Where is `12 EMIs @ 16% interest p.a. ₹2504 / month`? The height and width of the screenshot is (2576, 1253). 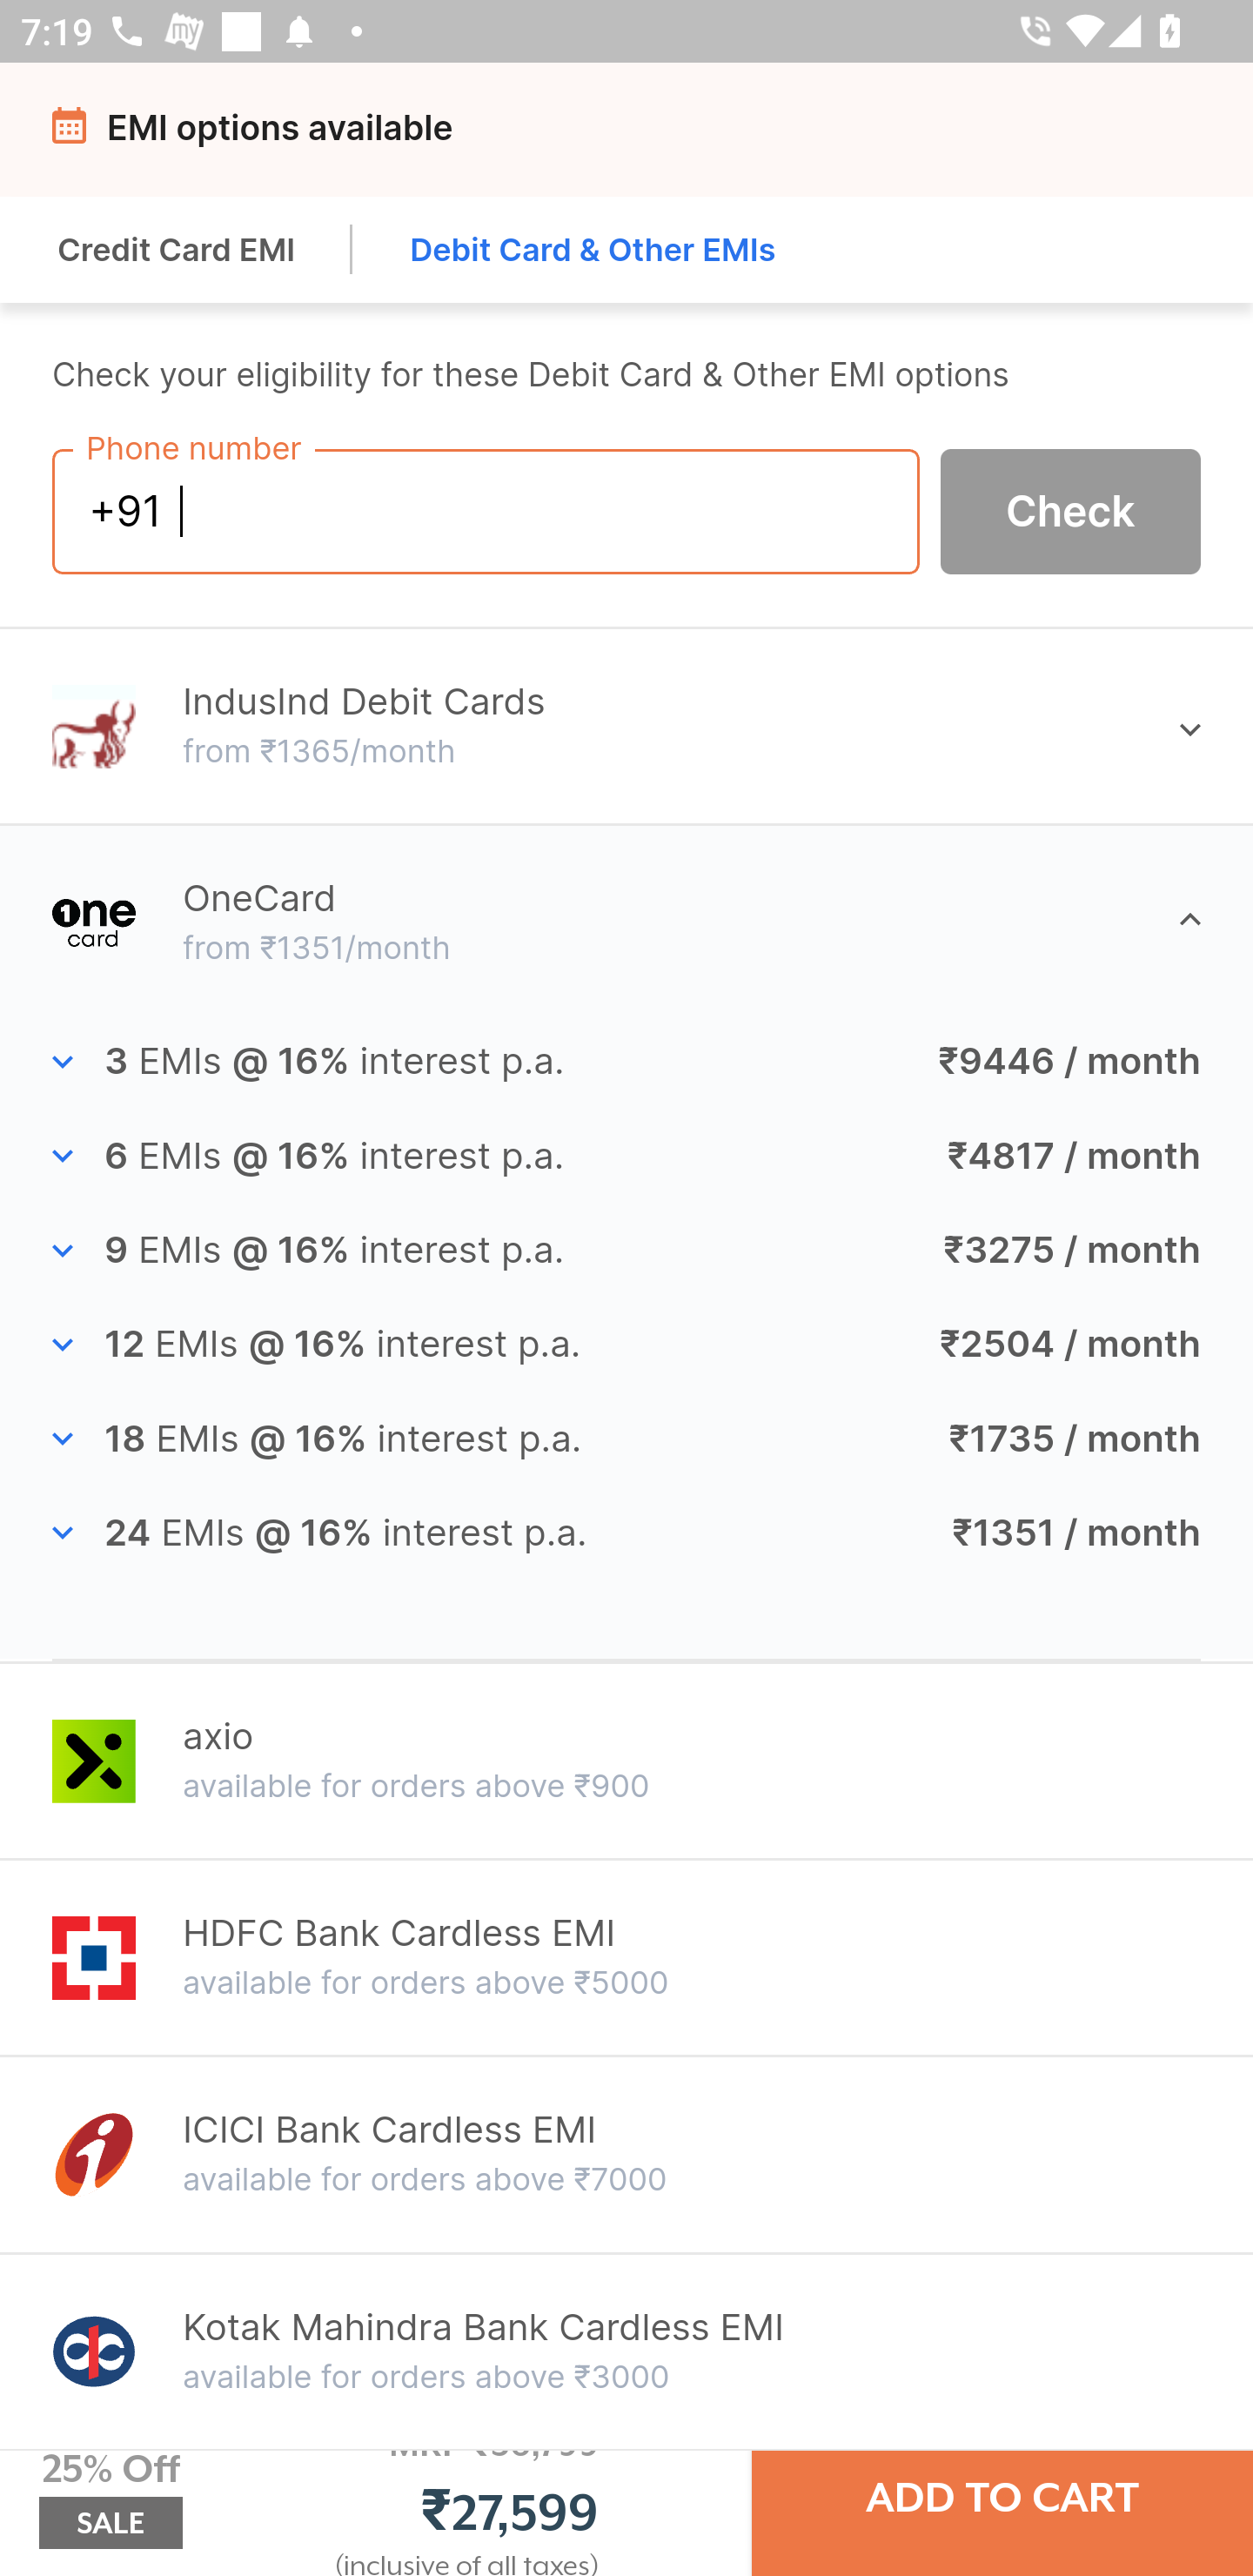 12 EMIs @ 16% interest p.a. ₹2504 / month is located at coordinates (626, 1345).